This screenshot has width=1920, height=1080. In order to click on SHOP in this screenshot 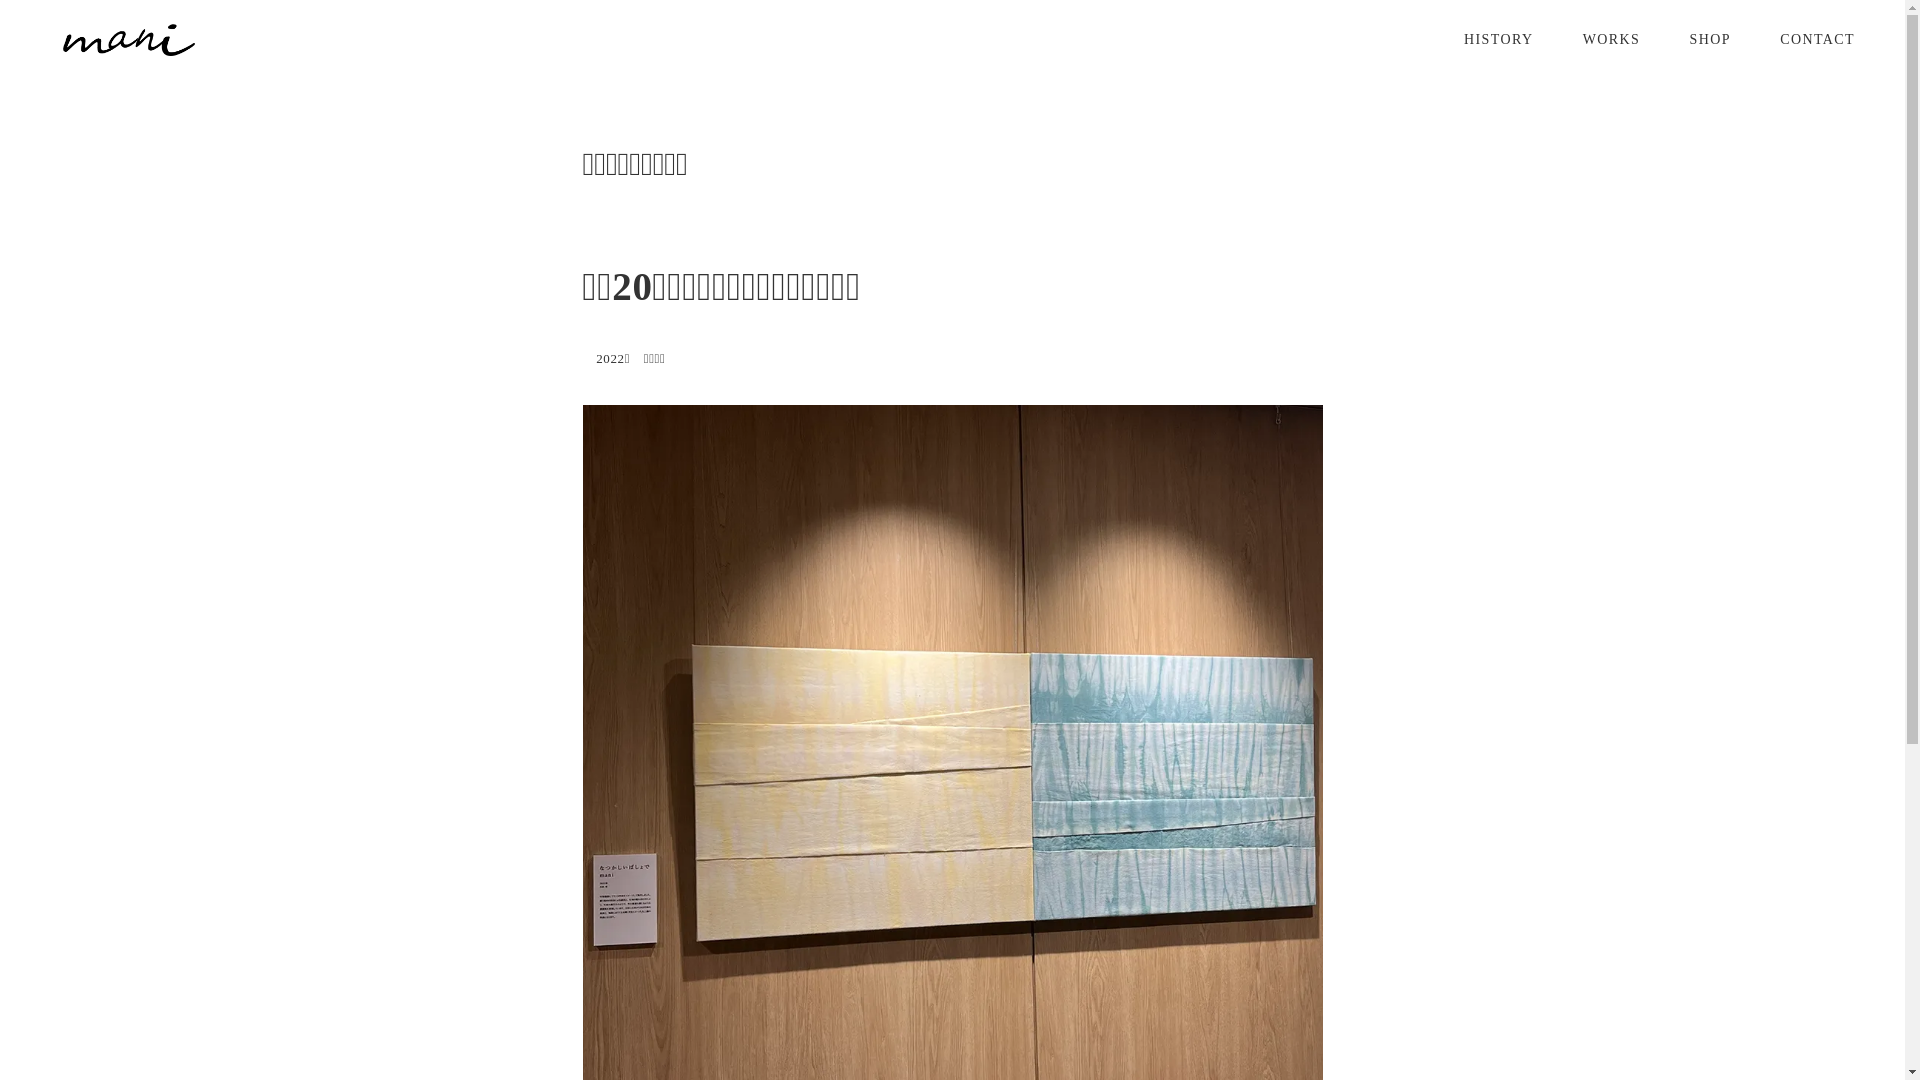, I will do `click(1710, 40)`.